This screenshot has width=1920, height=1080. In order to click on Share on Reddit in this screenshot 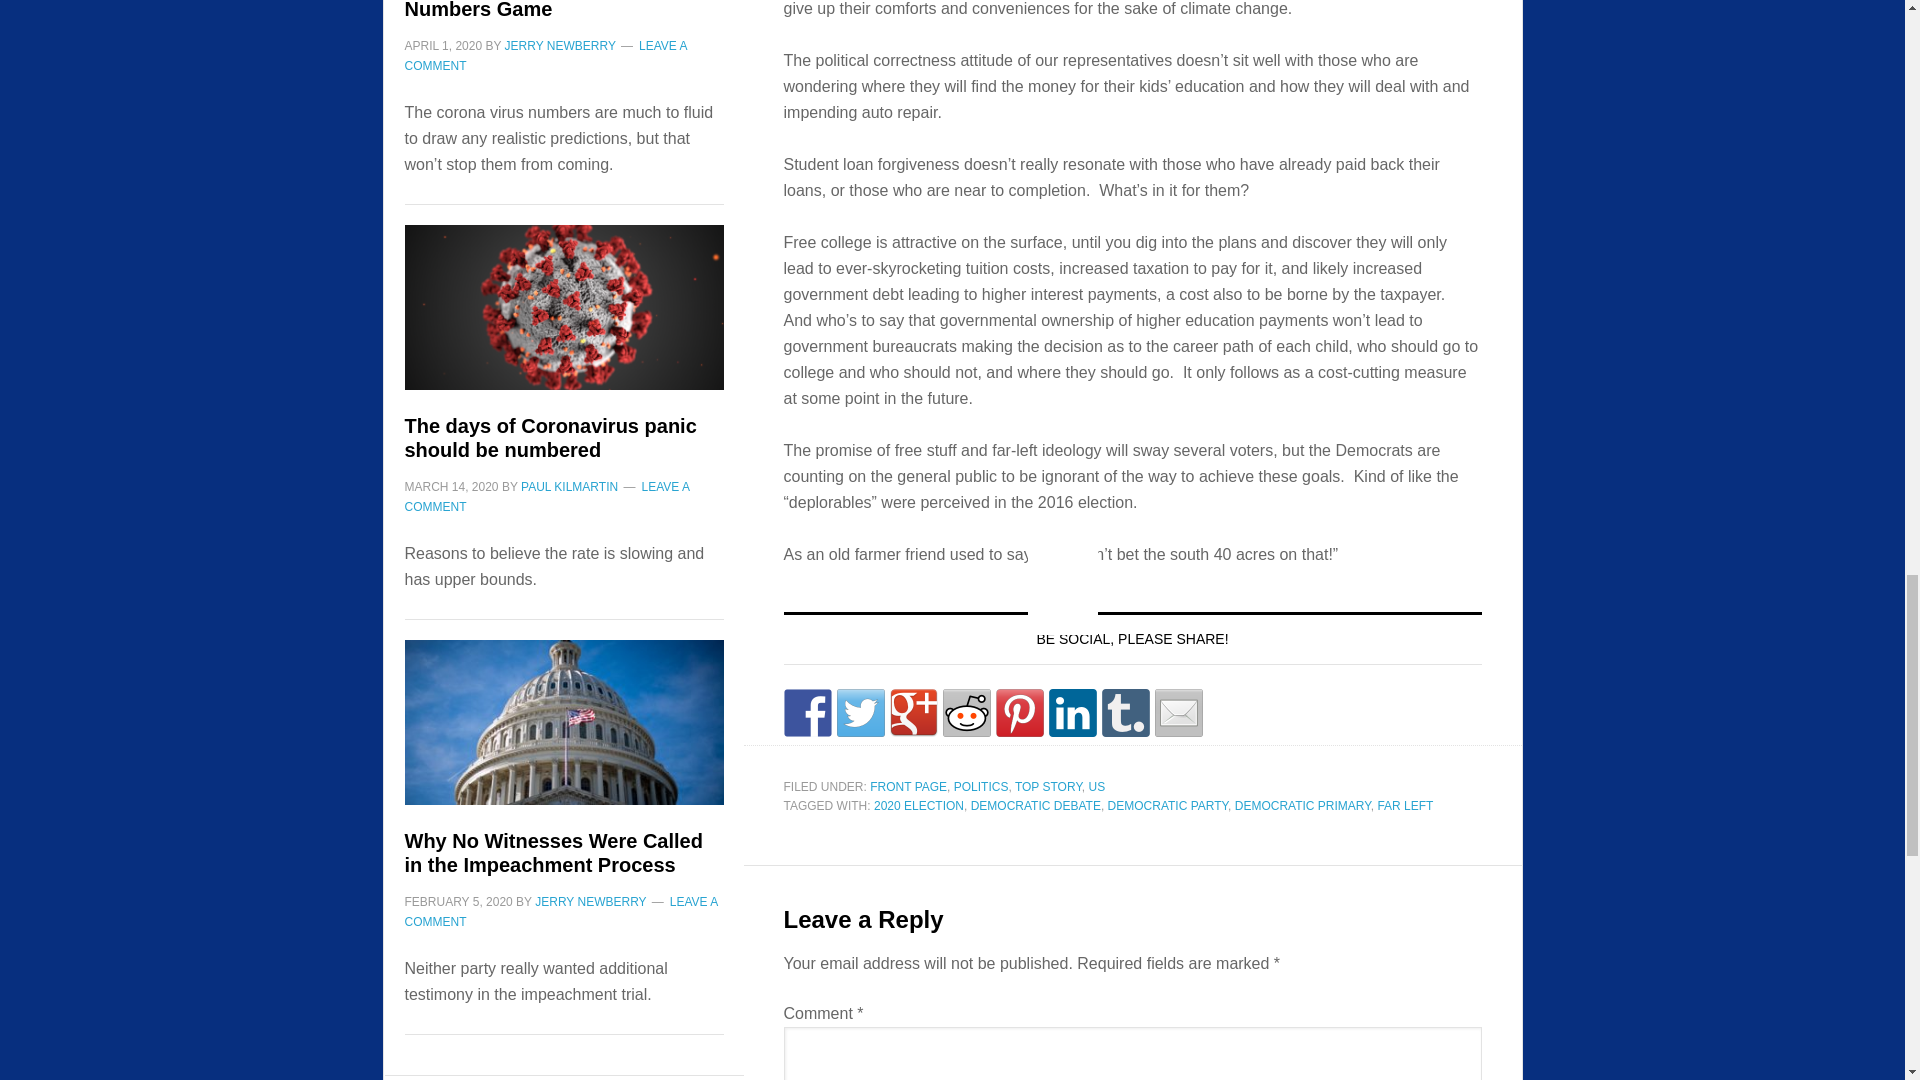, I will do `click(966, 712)`.